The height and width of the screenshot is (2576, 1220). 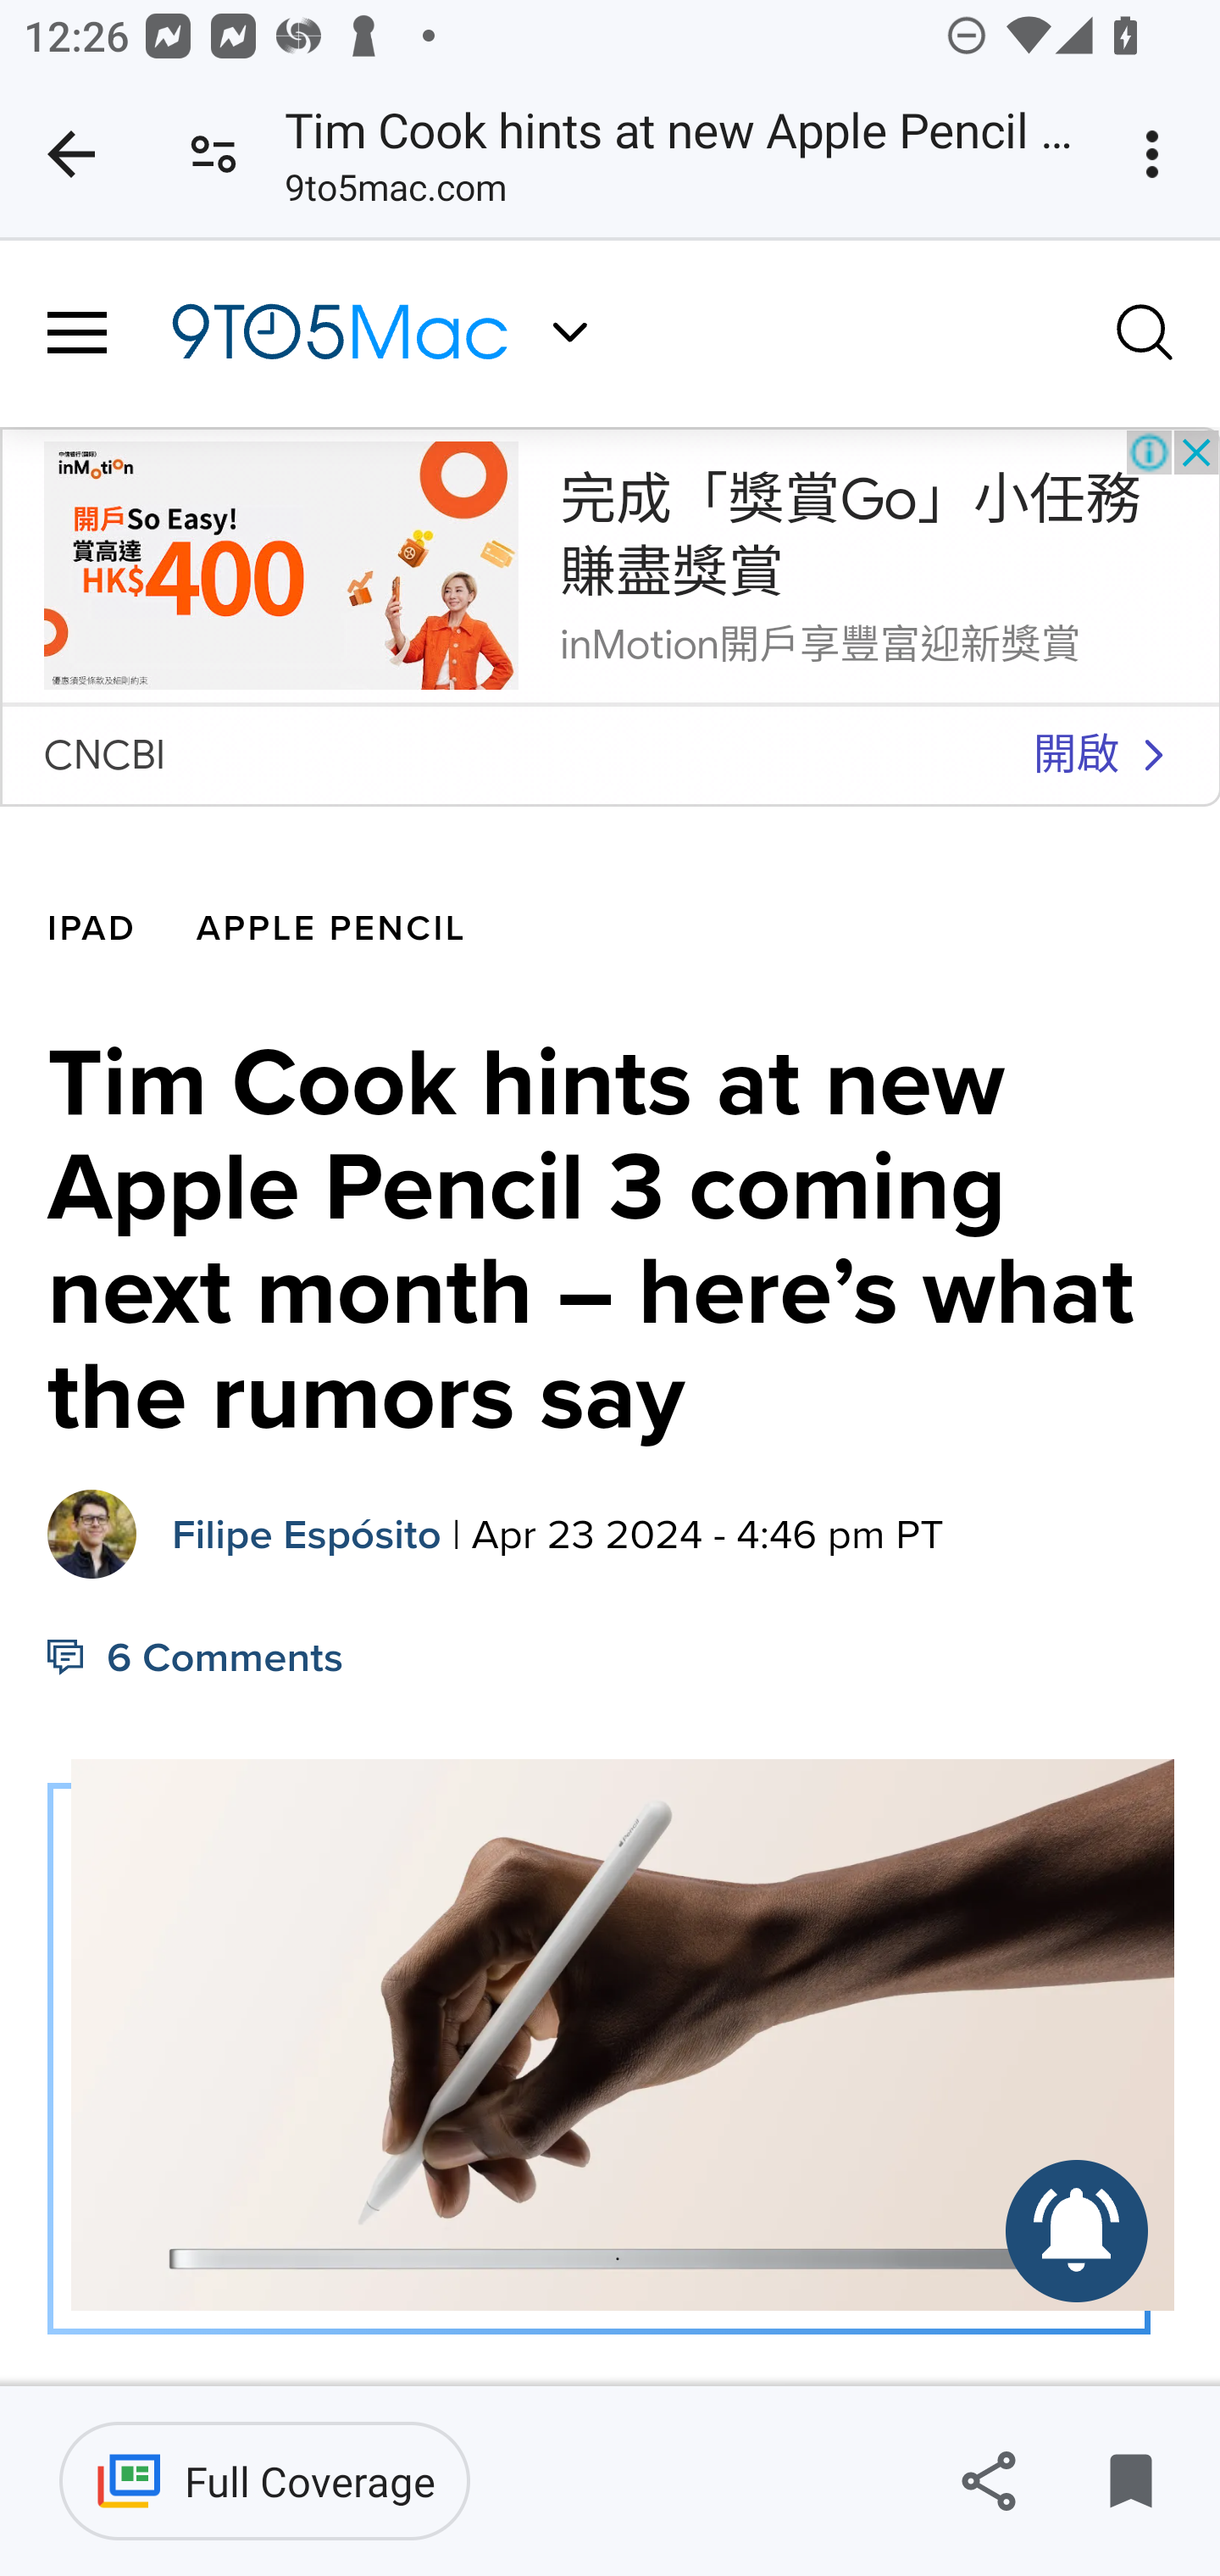 What do you see at coordinates (281, 563) in the screenshot?
I see `index` at bounding box center [281, 563].